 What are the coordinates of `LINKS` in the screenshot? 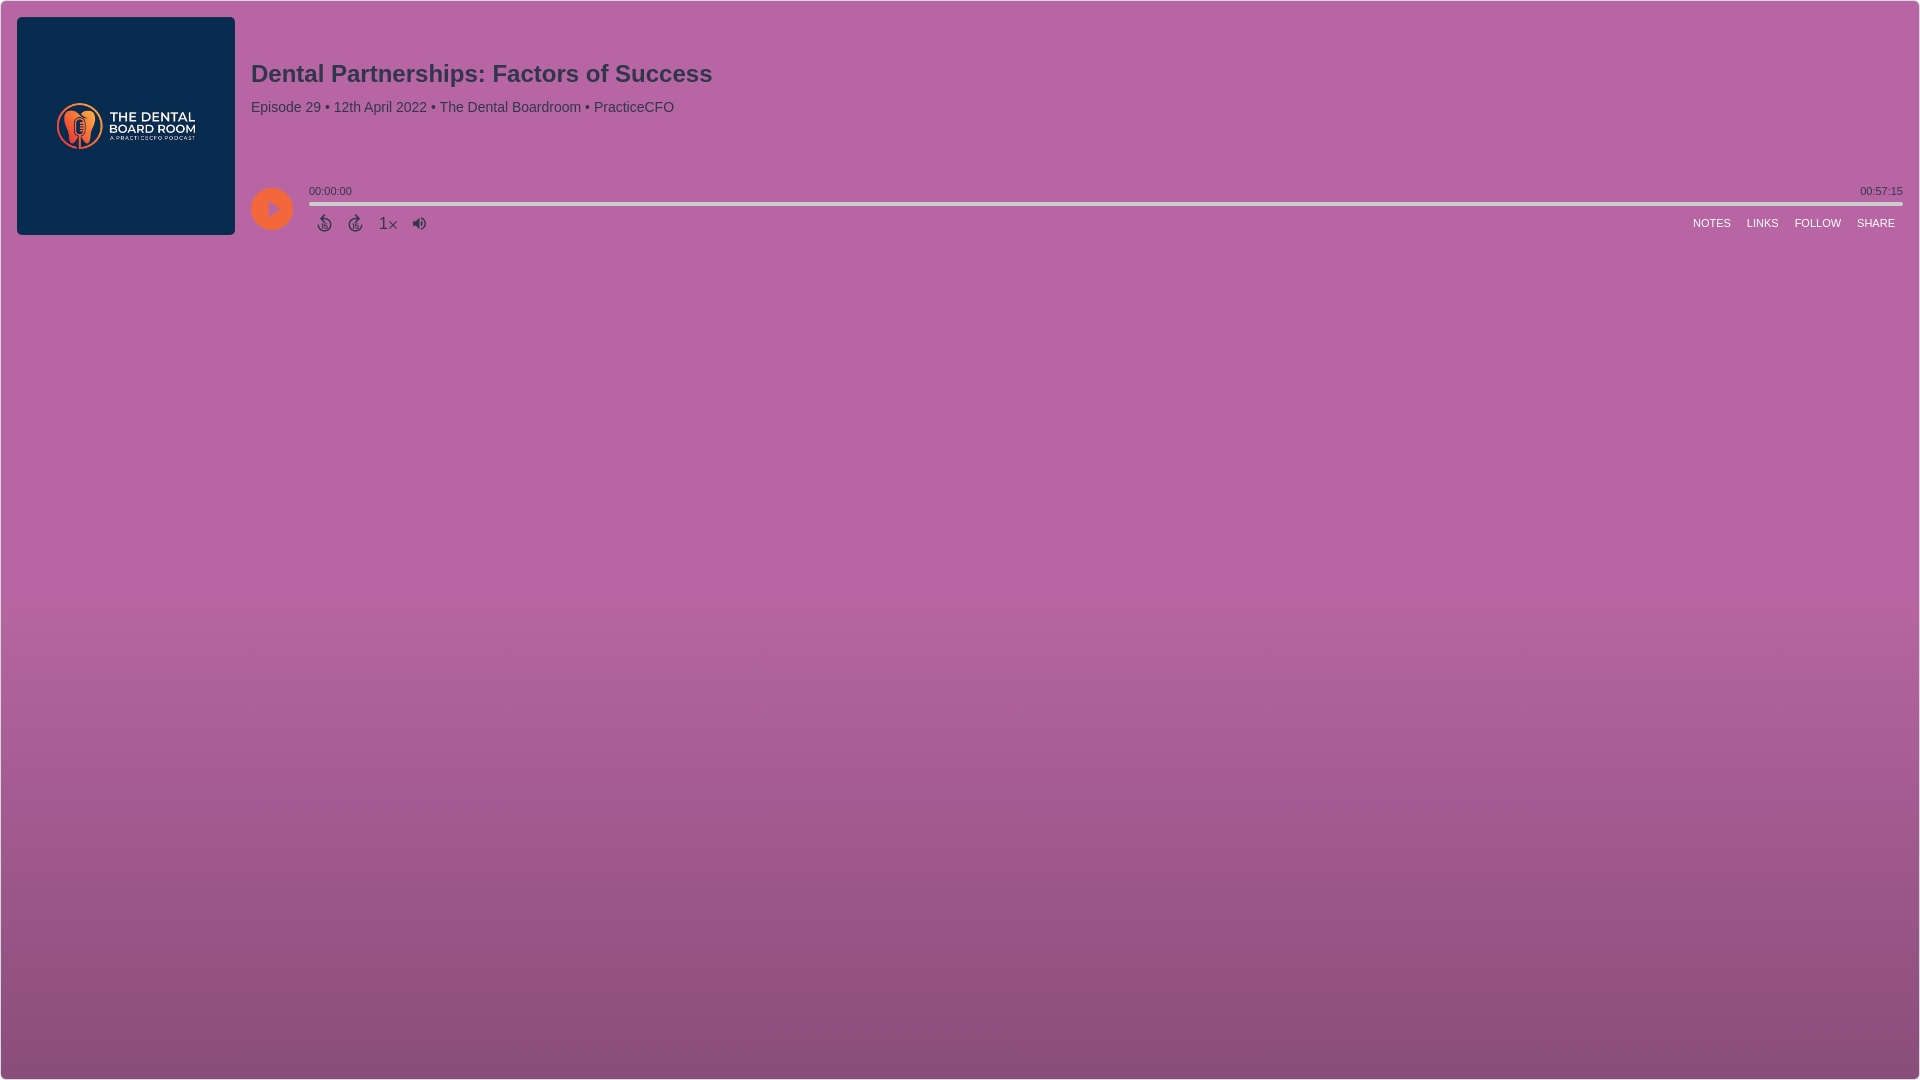 It's located at (1763, 222).